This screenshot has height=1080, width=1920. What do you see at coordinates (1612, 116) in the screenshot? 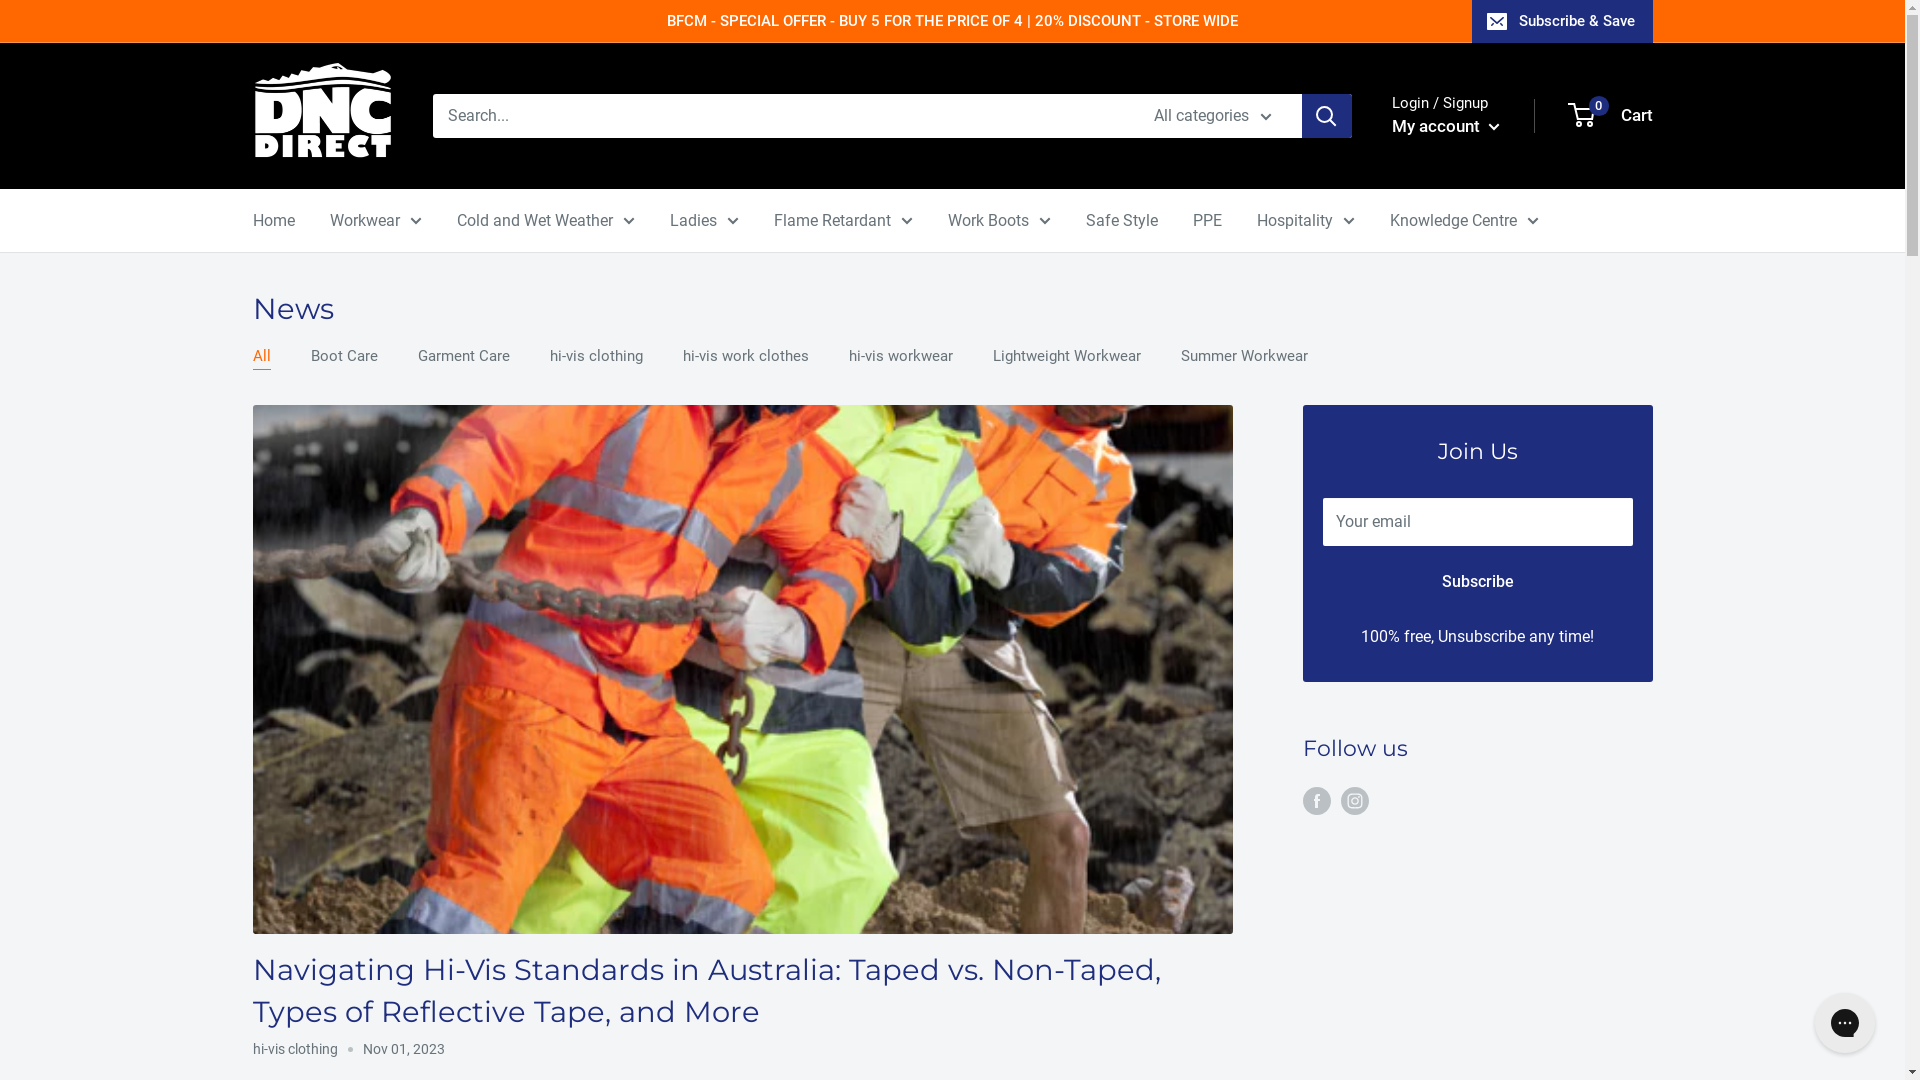
I see `0
Cart` at bounding box center [1612, 116].